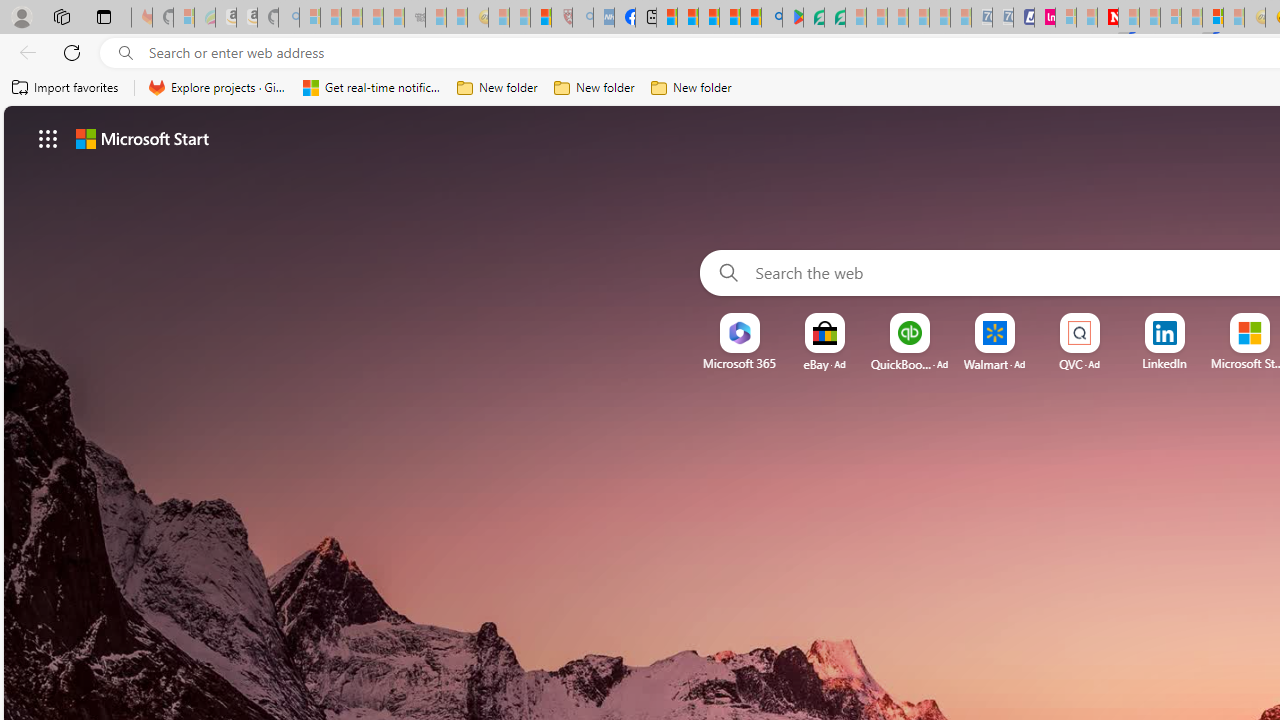  I want to click on Local - MSN, so click(541, 18).